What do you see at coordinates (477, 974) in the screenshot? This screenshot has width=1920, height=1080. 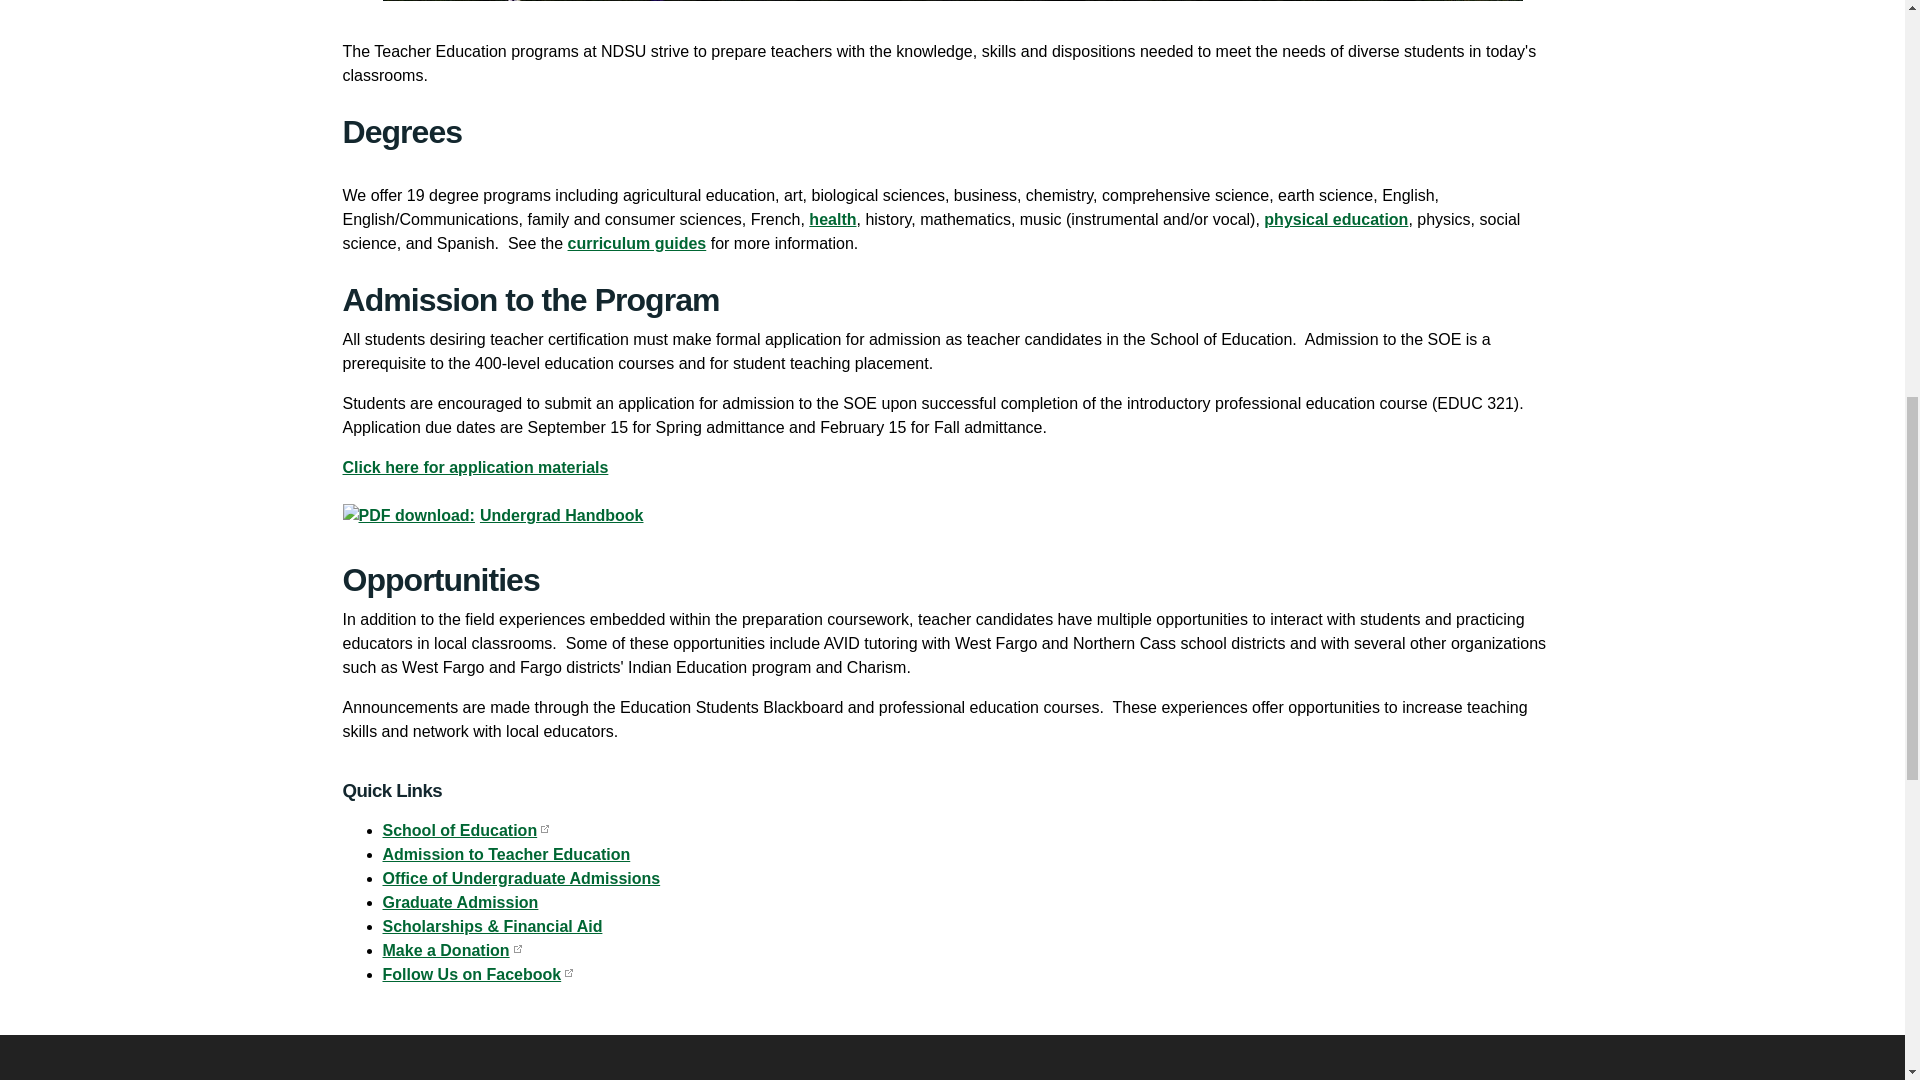 I see `Follow Us on Facebook` at bounding box center [477, 974].